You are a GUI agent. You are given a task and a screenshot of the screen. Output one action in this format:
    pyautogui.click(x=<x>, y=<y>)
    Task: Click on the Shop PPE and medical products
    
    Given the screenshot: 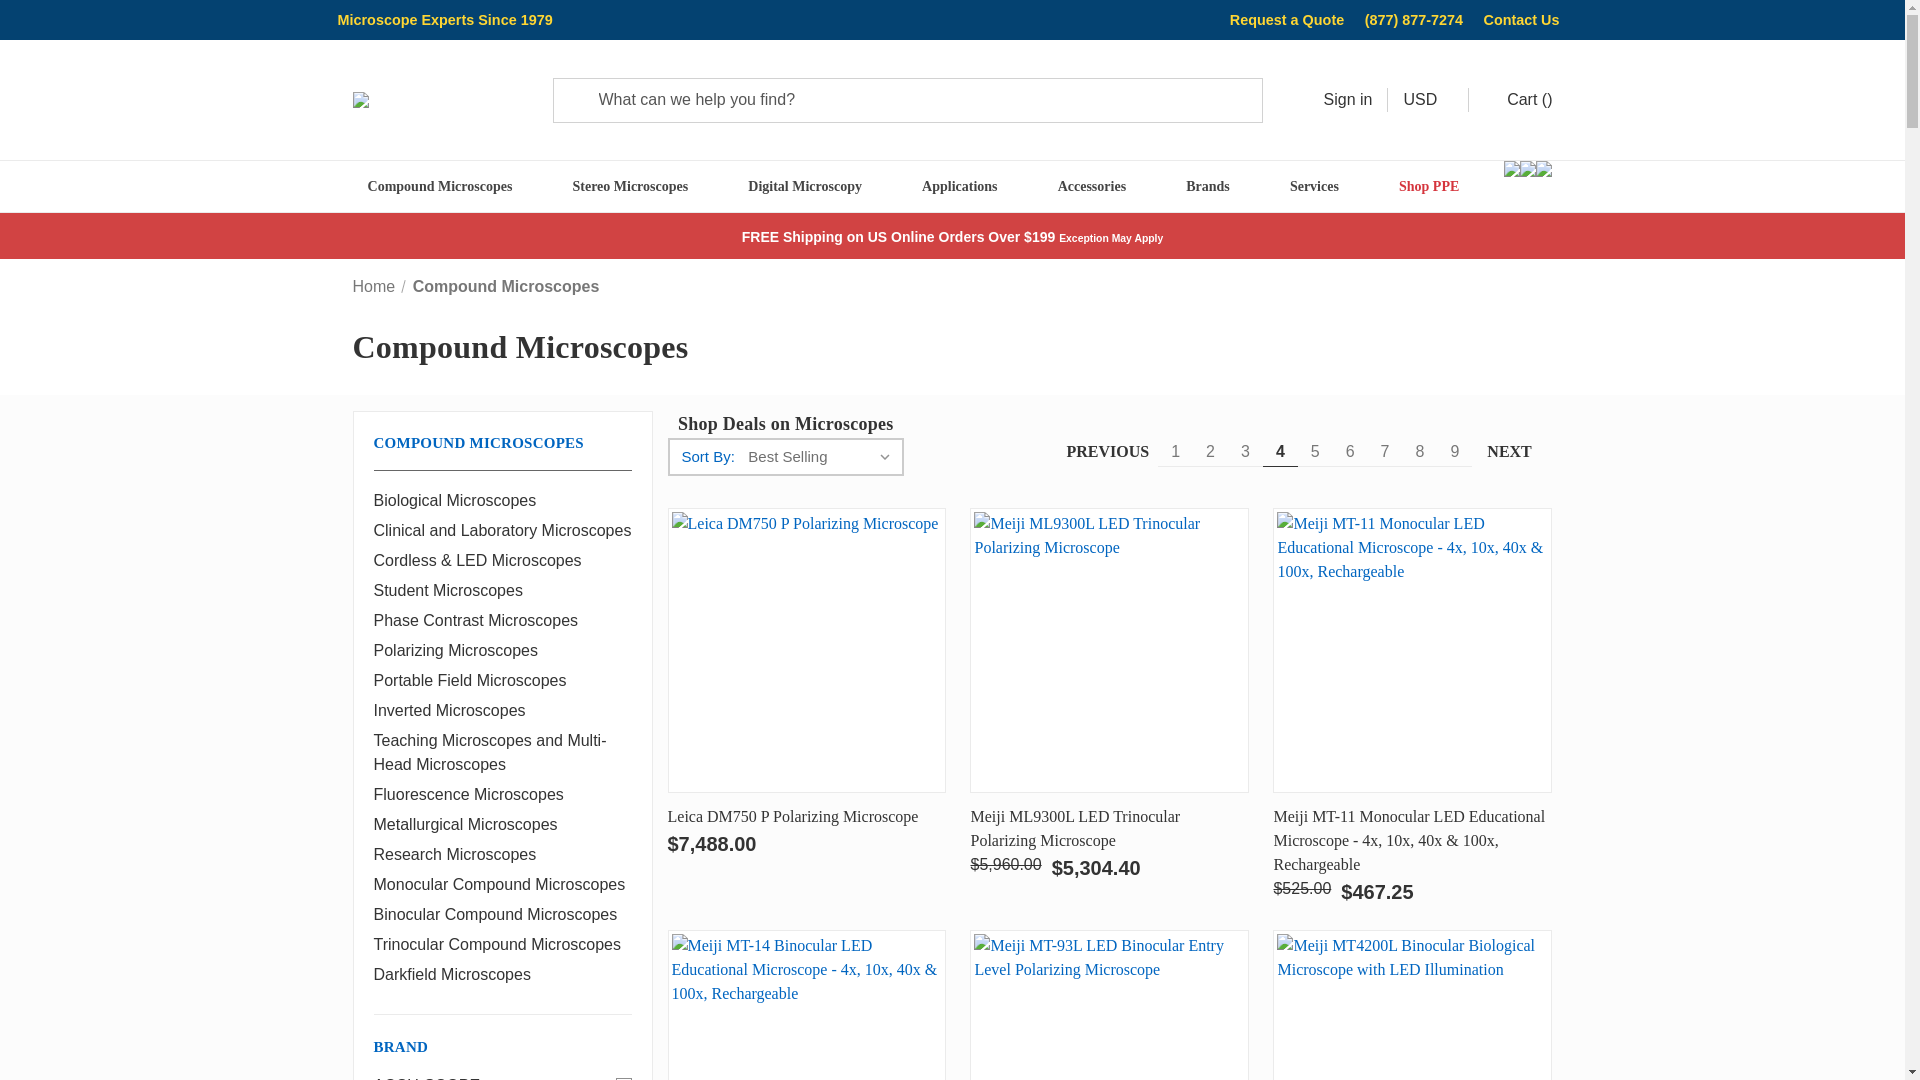 What is the action you would take?
    pyautogui.click(x=1428, y=186)
    